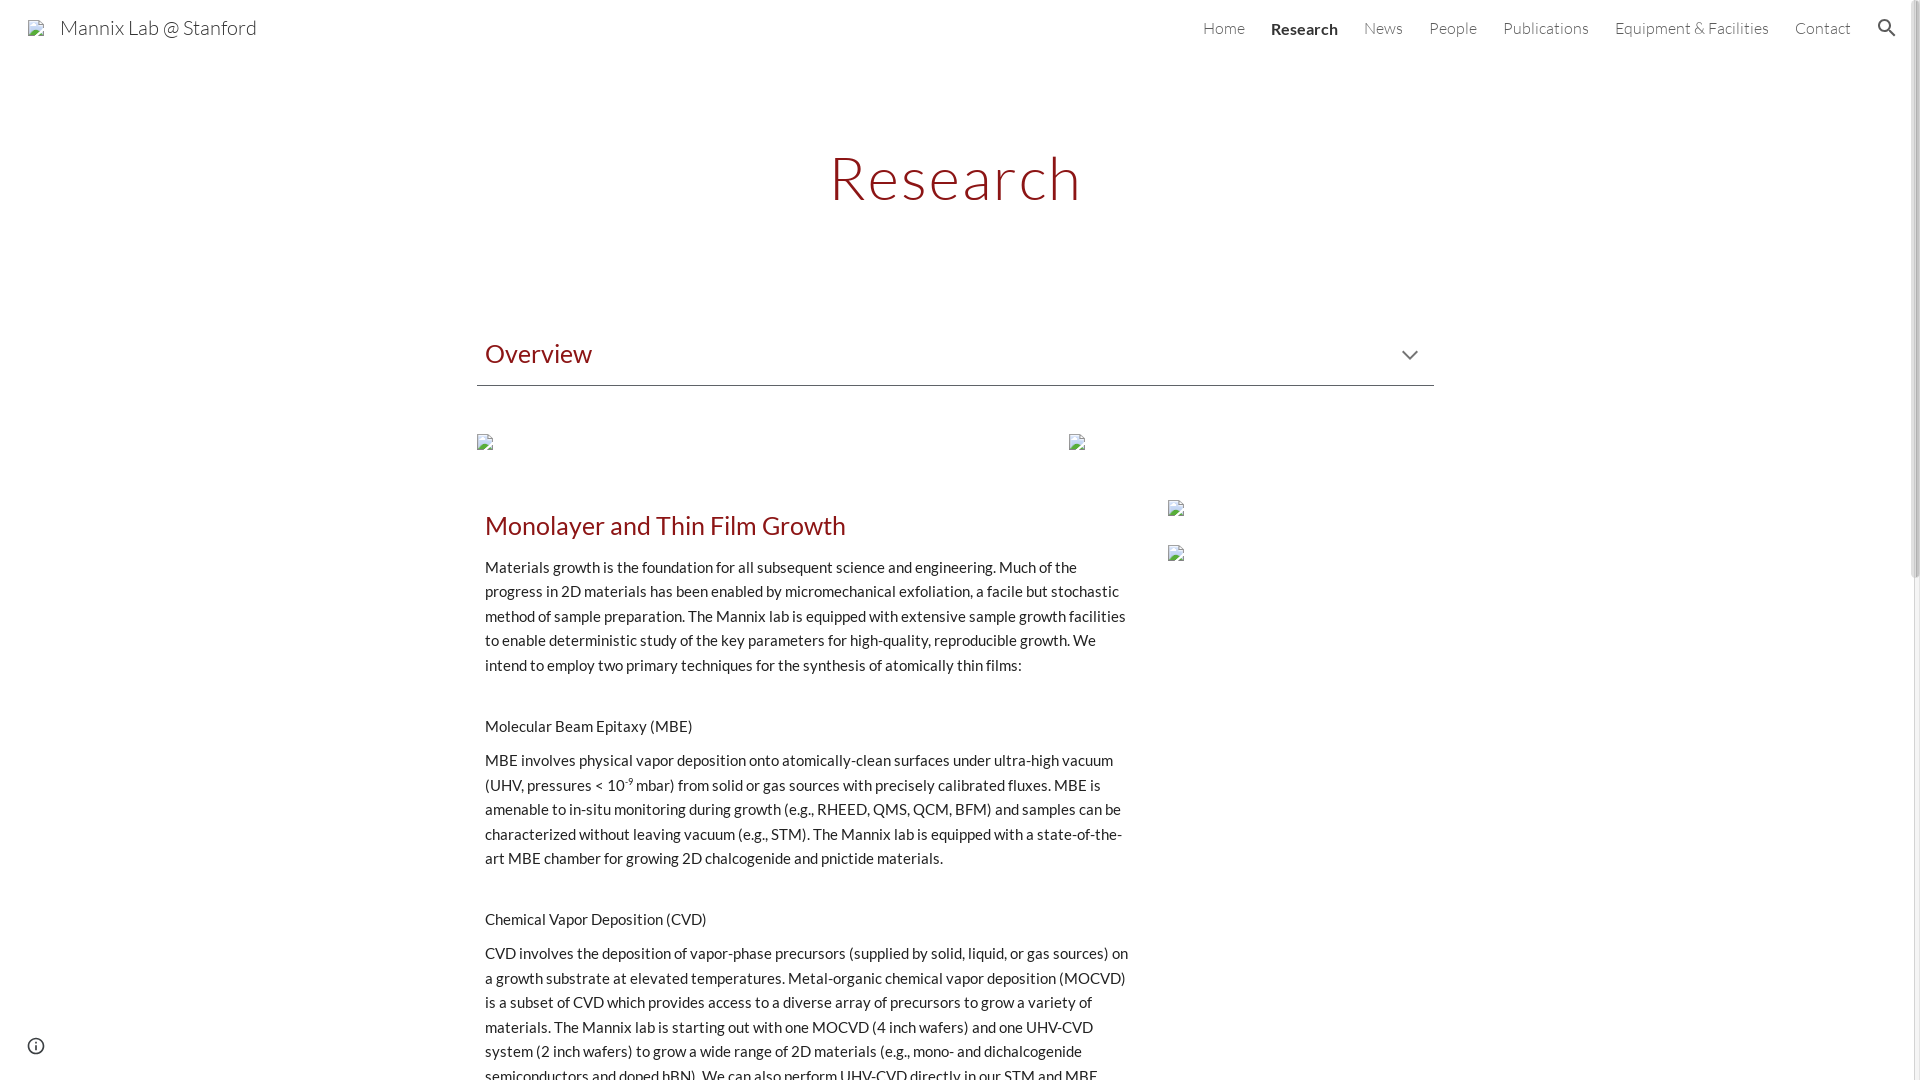 This screenshot has height=1080, width=1920. What do you see at coordinates (1384, 28) in the screenshot?
I see `News` at bounding box center [1384, 28].